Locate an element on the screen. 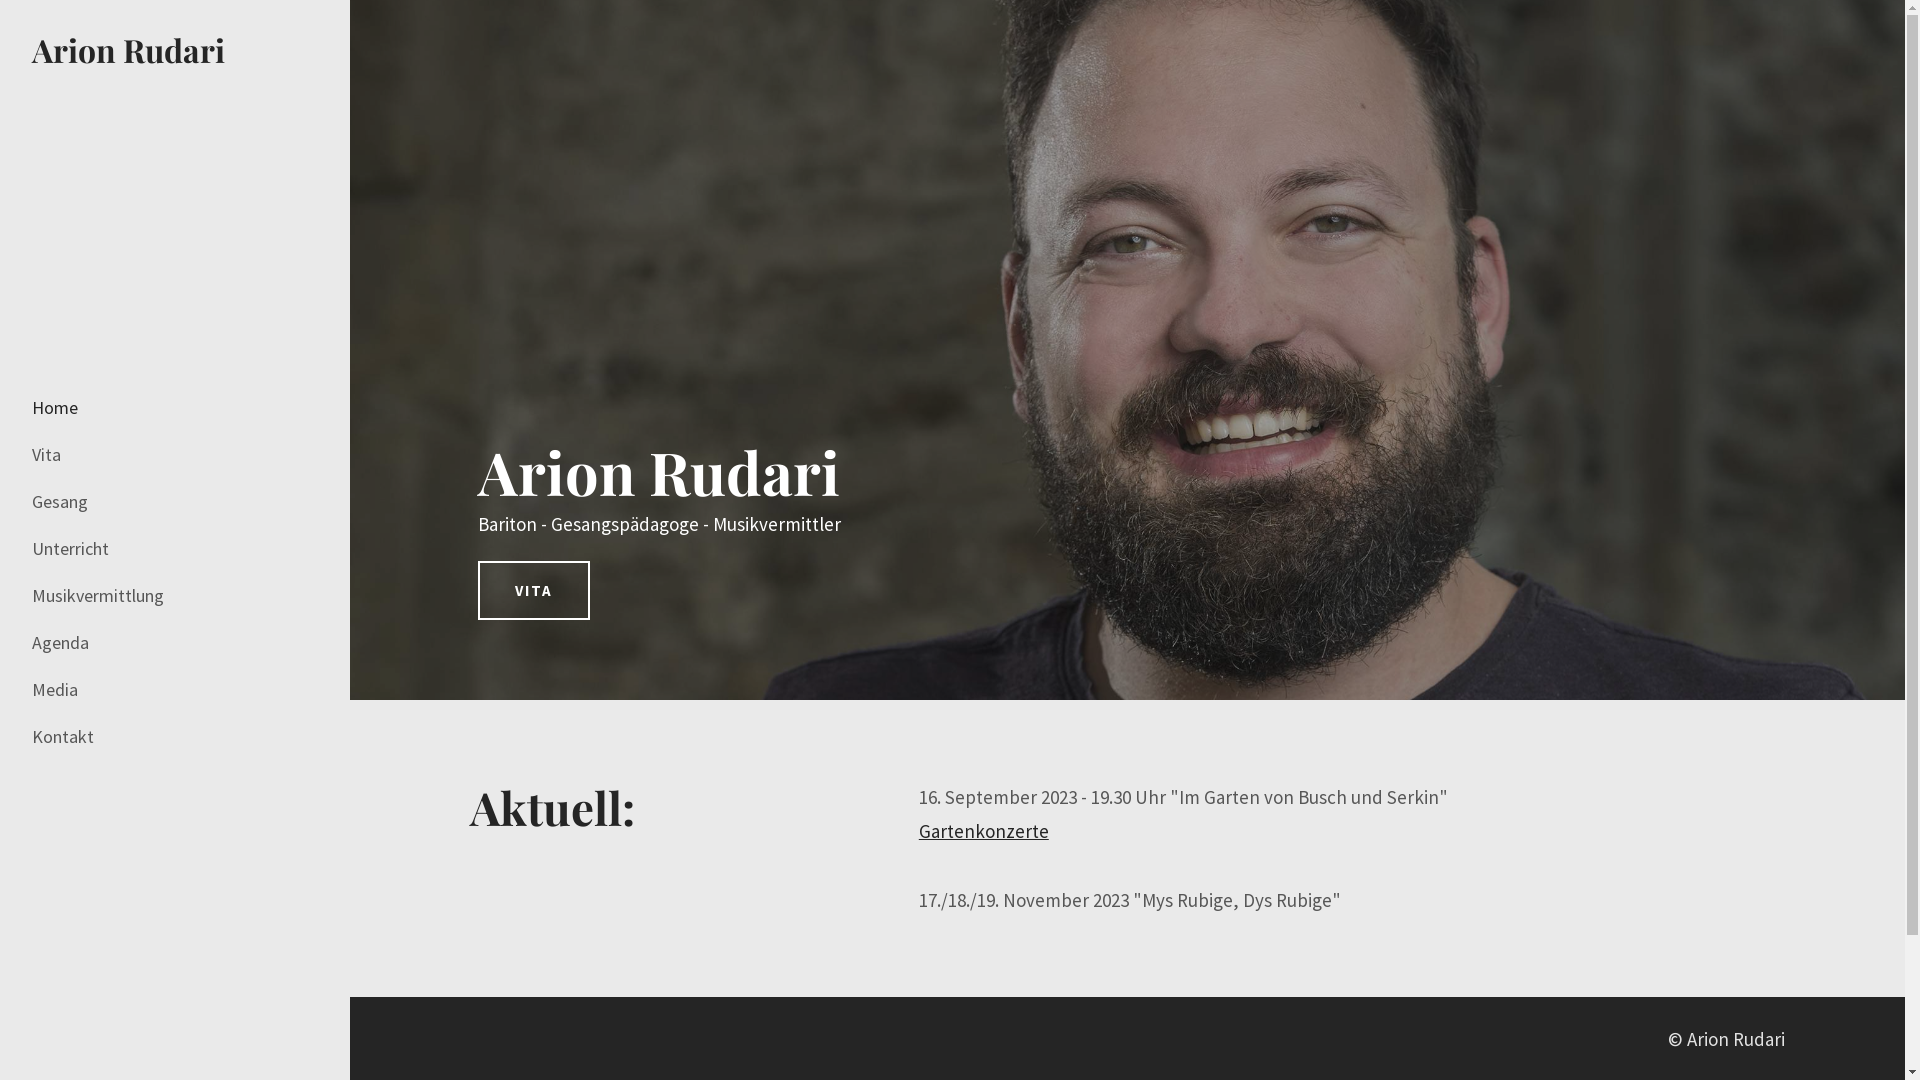 The height and width of the screenshot is (1080, 1920). Vita is located at coordinates (52, 455).